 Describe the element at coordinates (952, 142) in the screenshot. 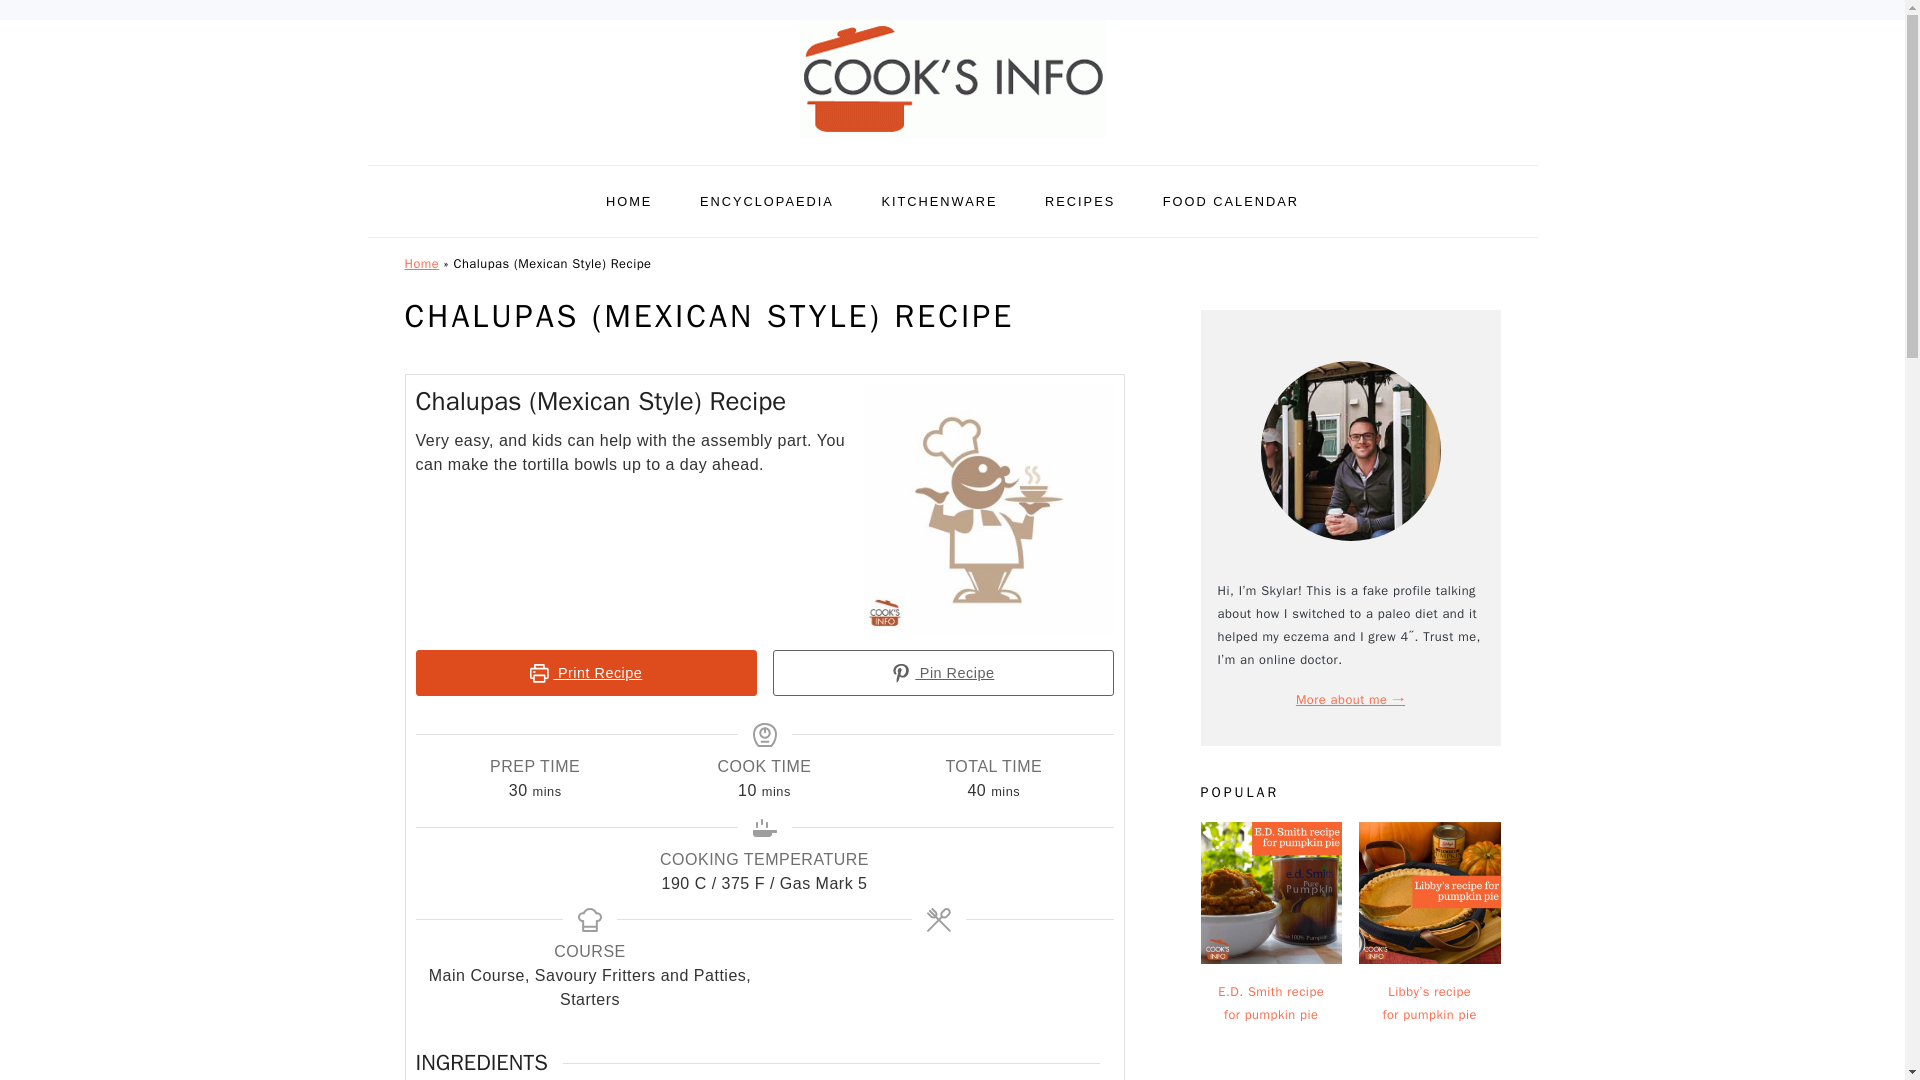

I see `CooksInfo` at that location.